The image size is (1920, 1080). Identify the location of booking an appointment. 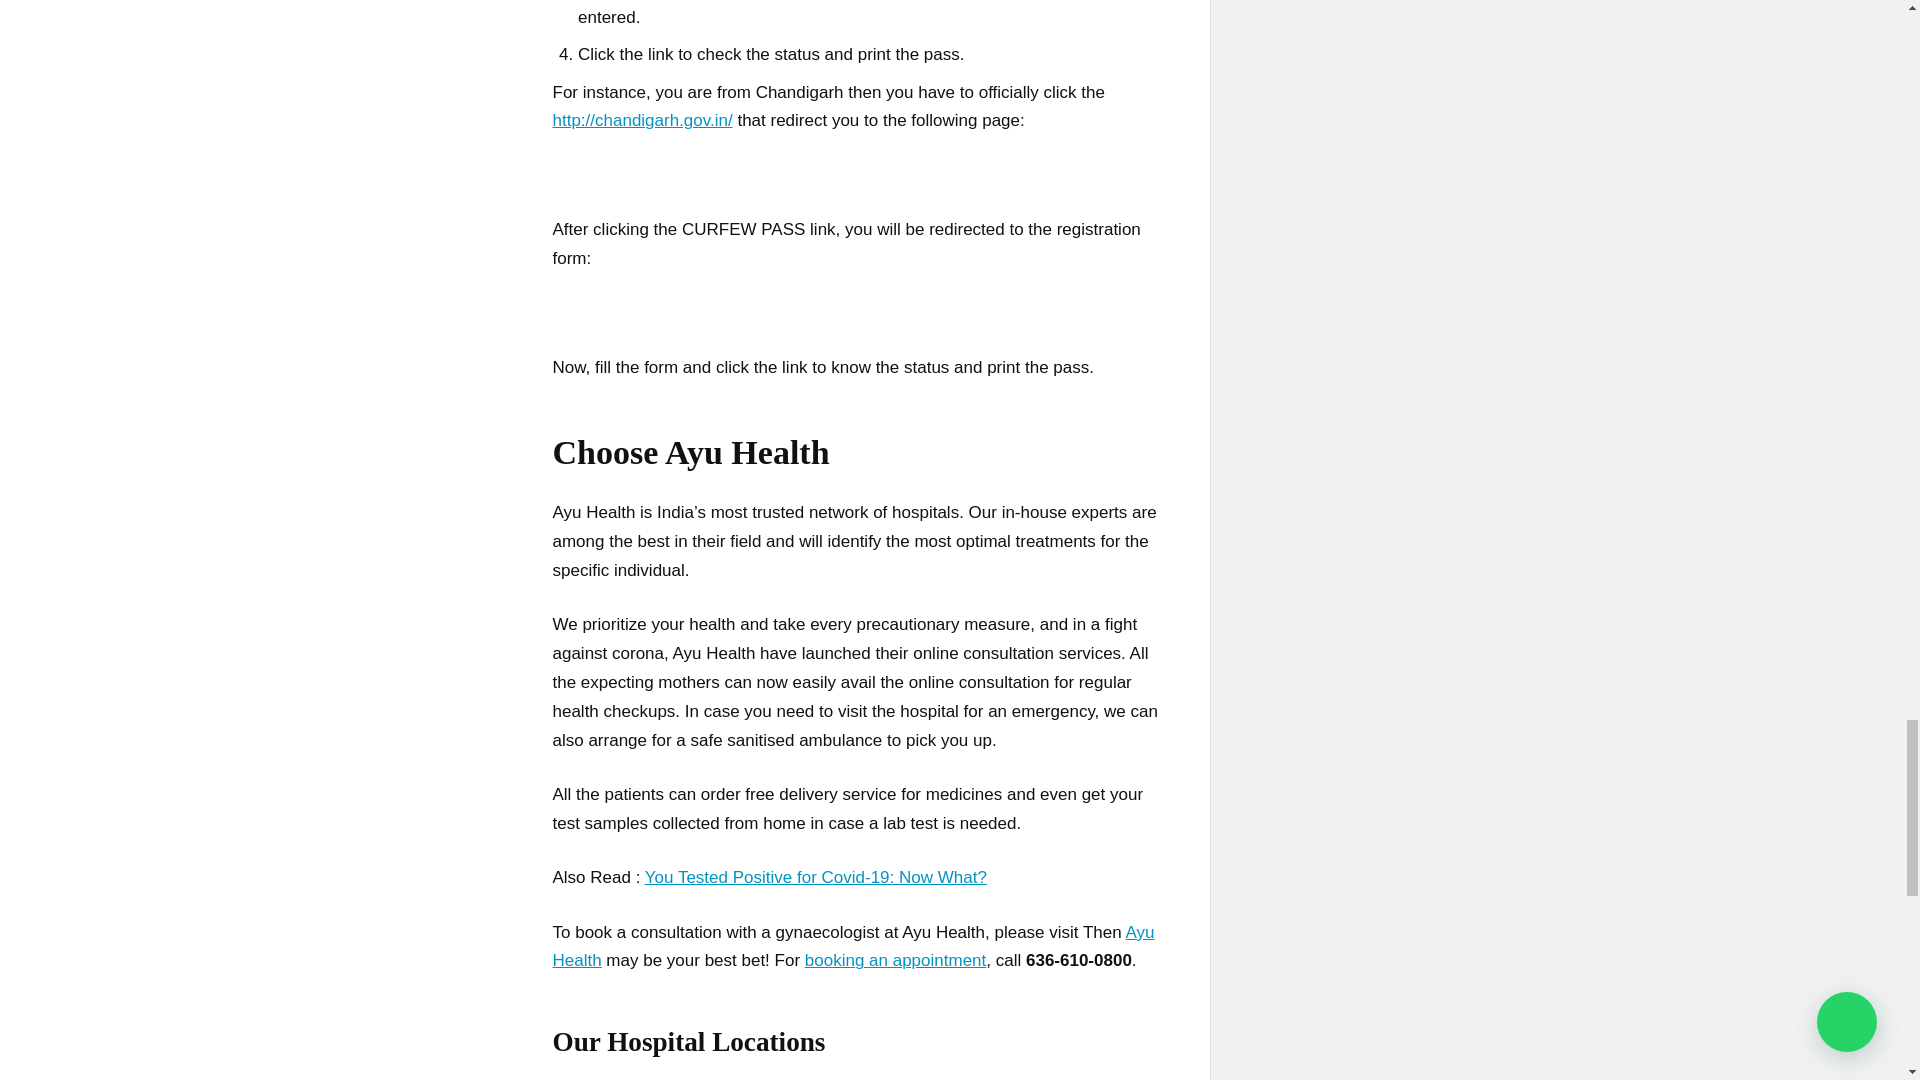
(895, 960).